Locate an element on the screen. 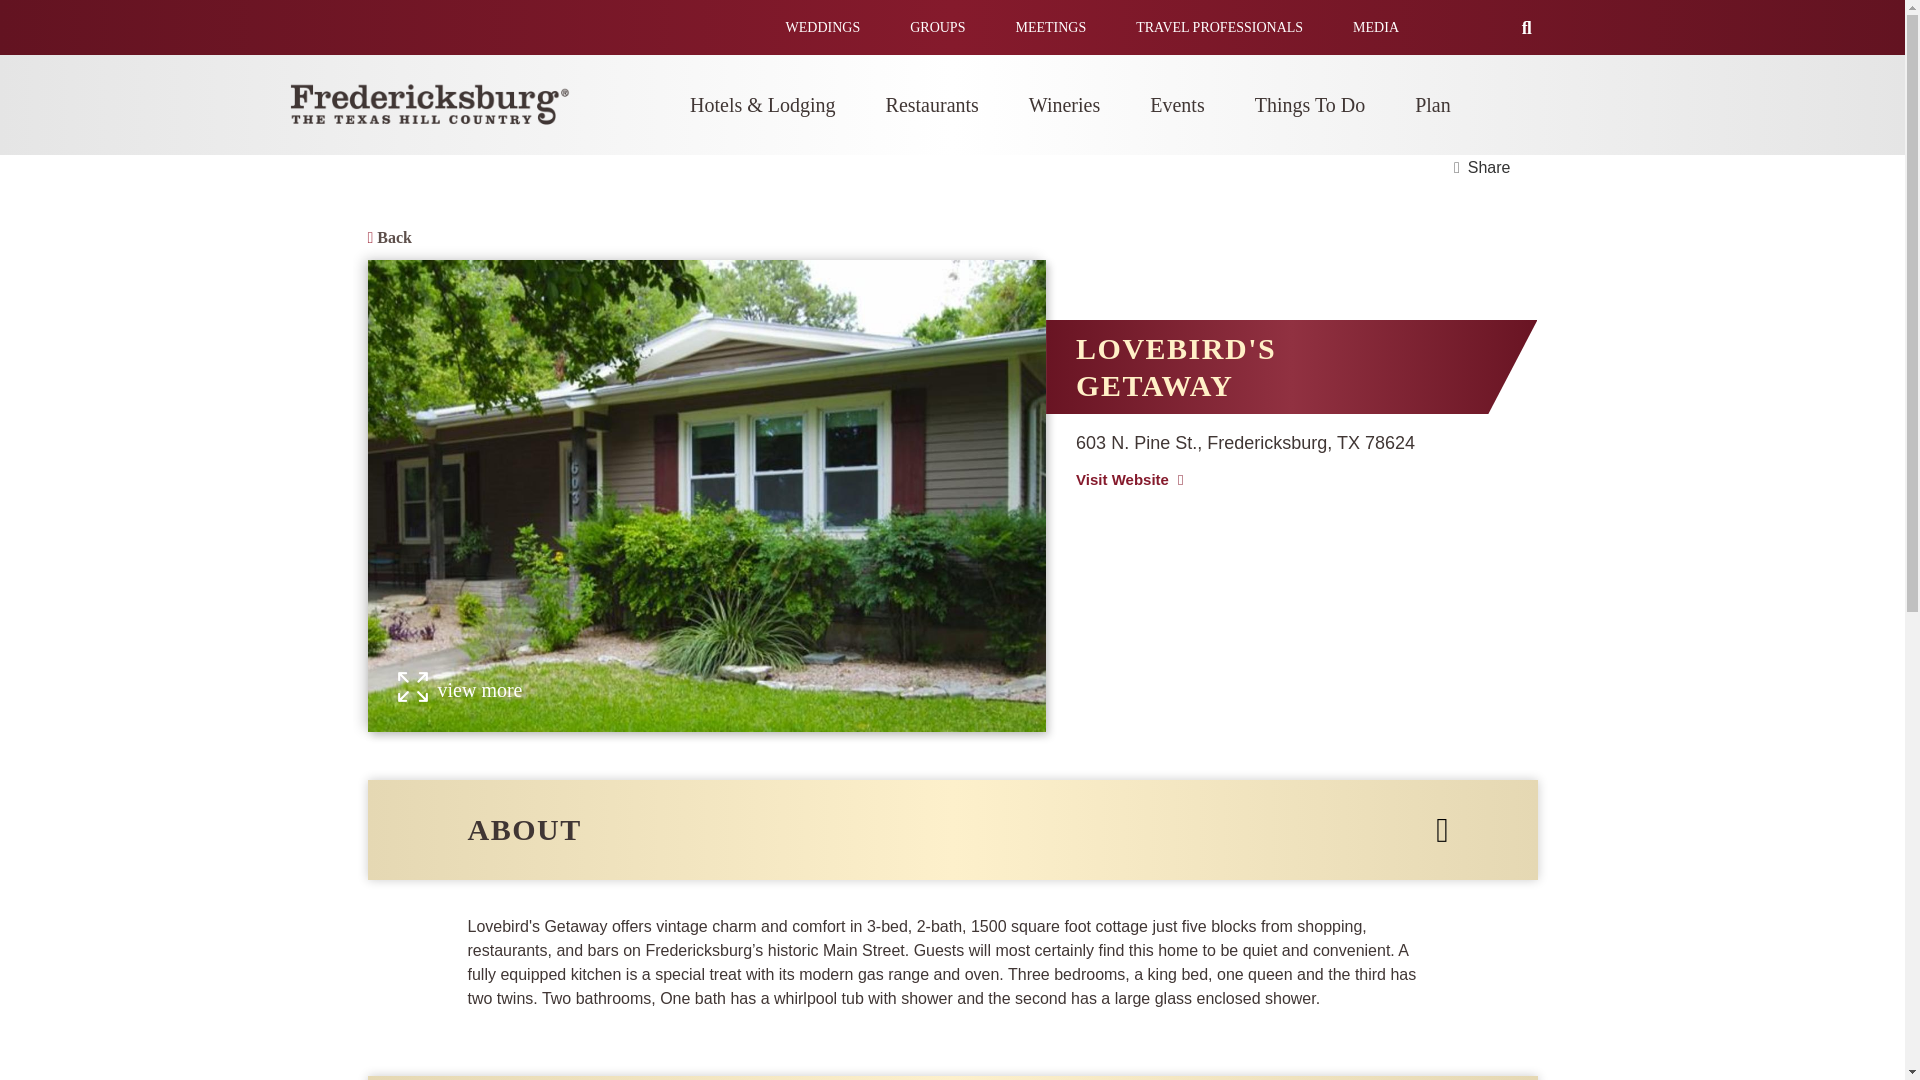 The width and height of the screenshot is (1920, 1080). TRAVEL PROFESSIONALS is located at coordinates (1220, 27).